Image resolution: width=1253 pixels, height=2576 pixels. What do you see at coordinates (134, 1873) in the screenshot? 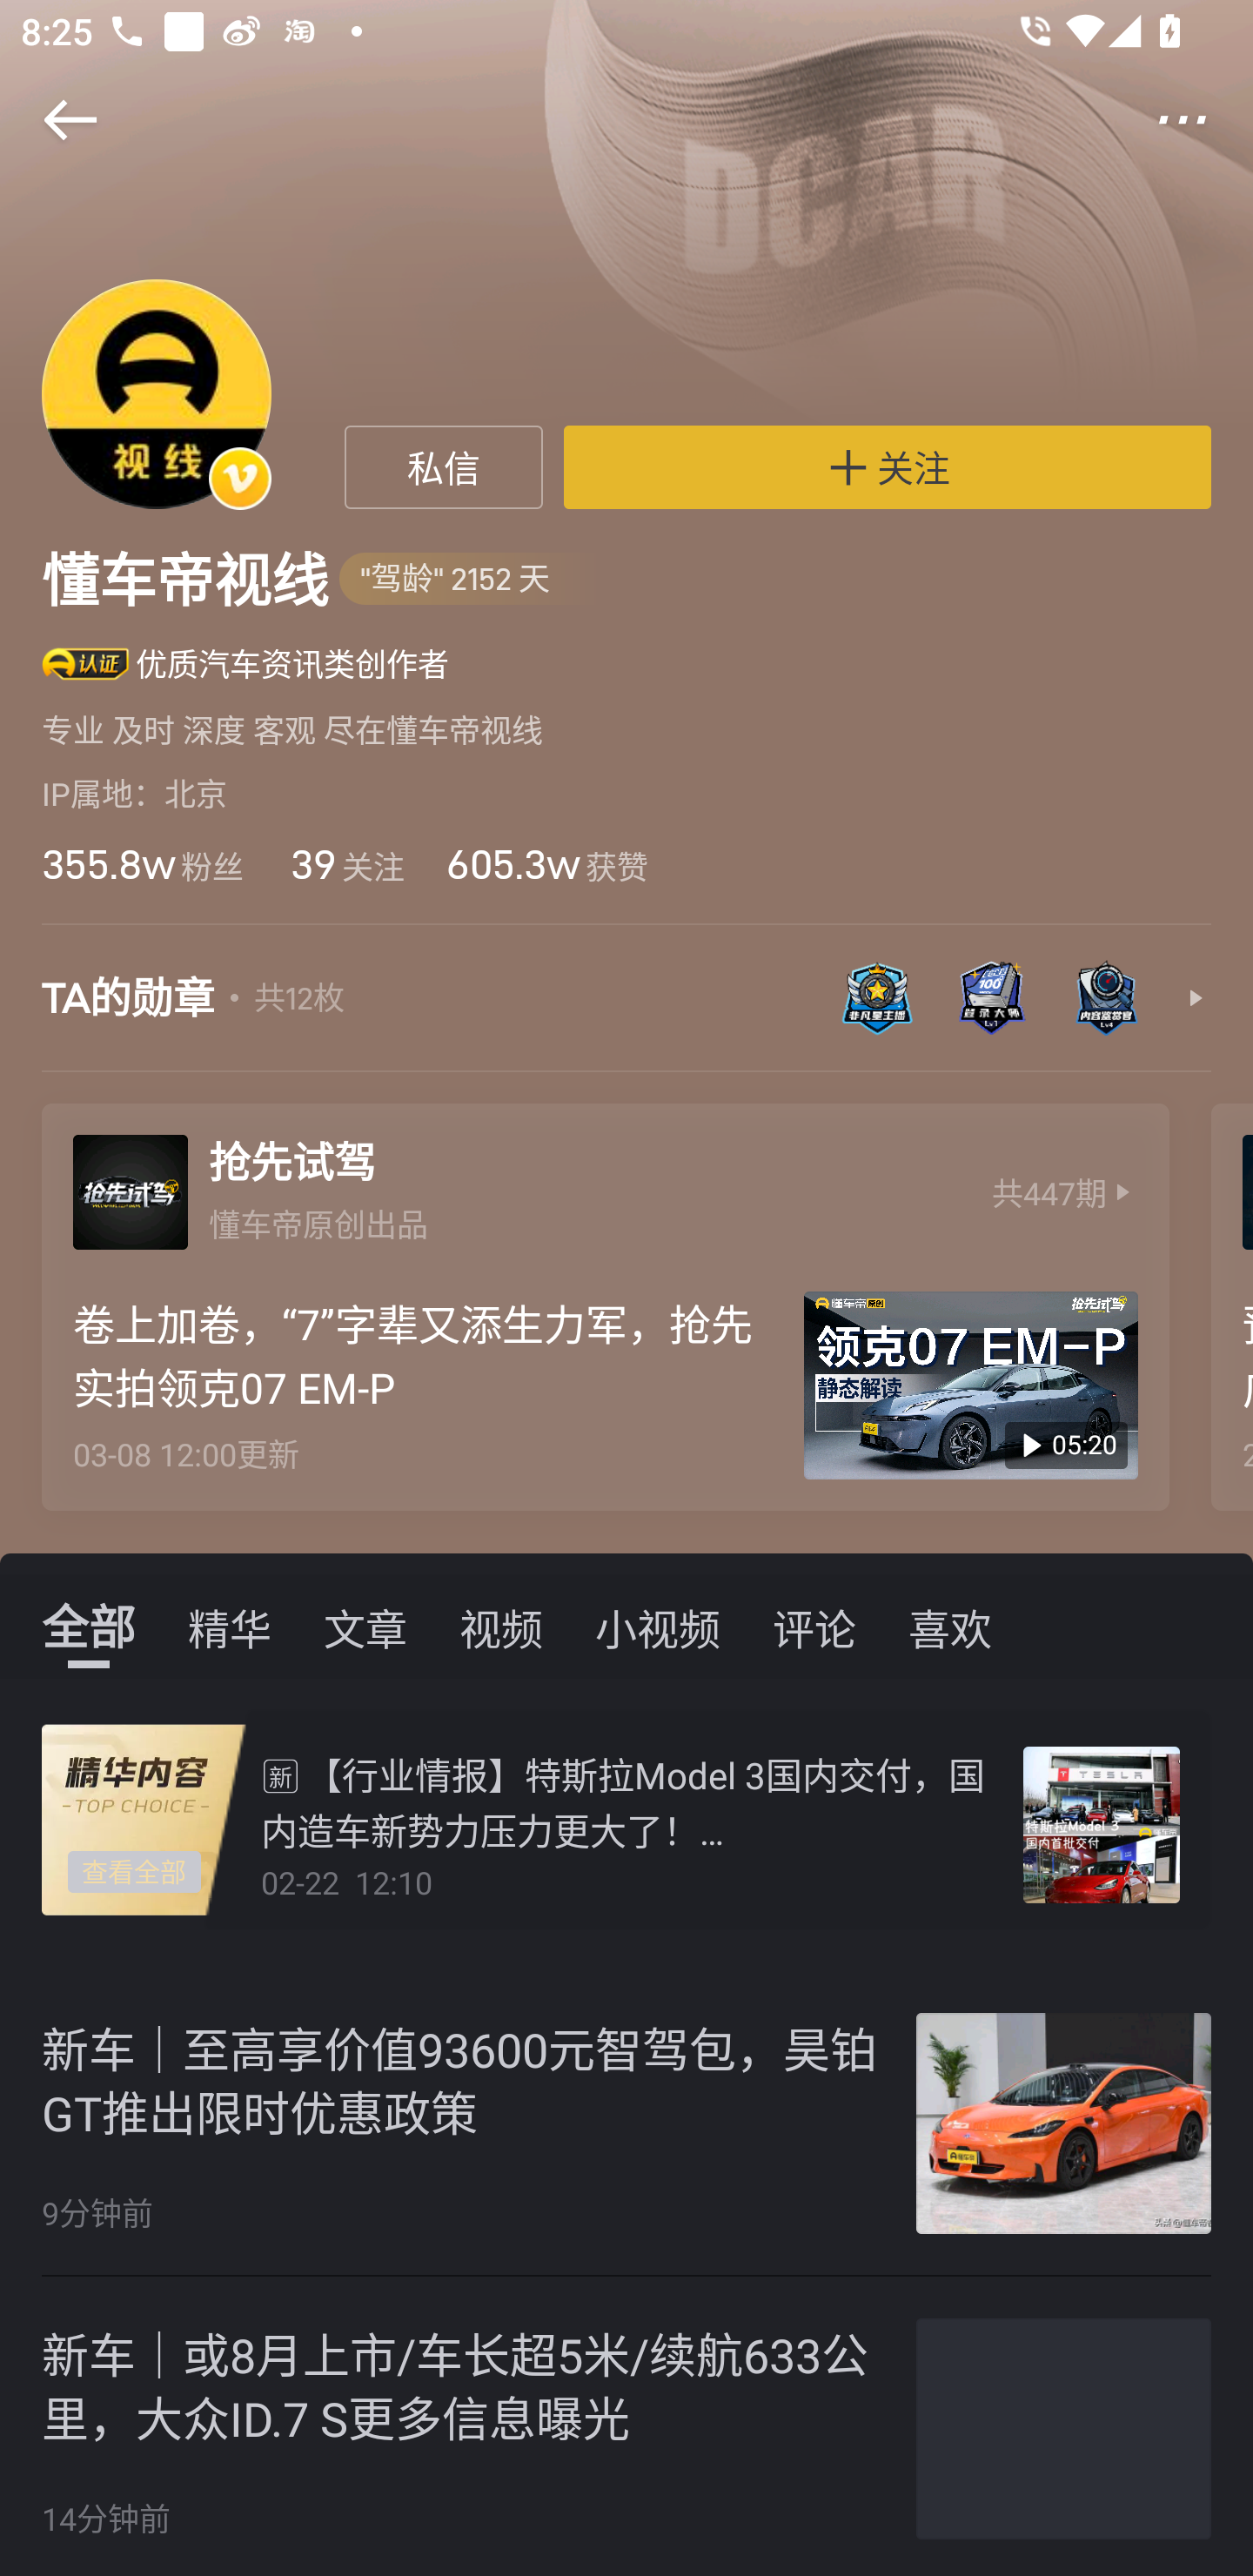
I see `查看全部` at bounding box center [134, 1873].